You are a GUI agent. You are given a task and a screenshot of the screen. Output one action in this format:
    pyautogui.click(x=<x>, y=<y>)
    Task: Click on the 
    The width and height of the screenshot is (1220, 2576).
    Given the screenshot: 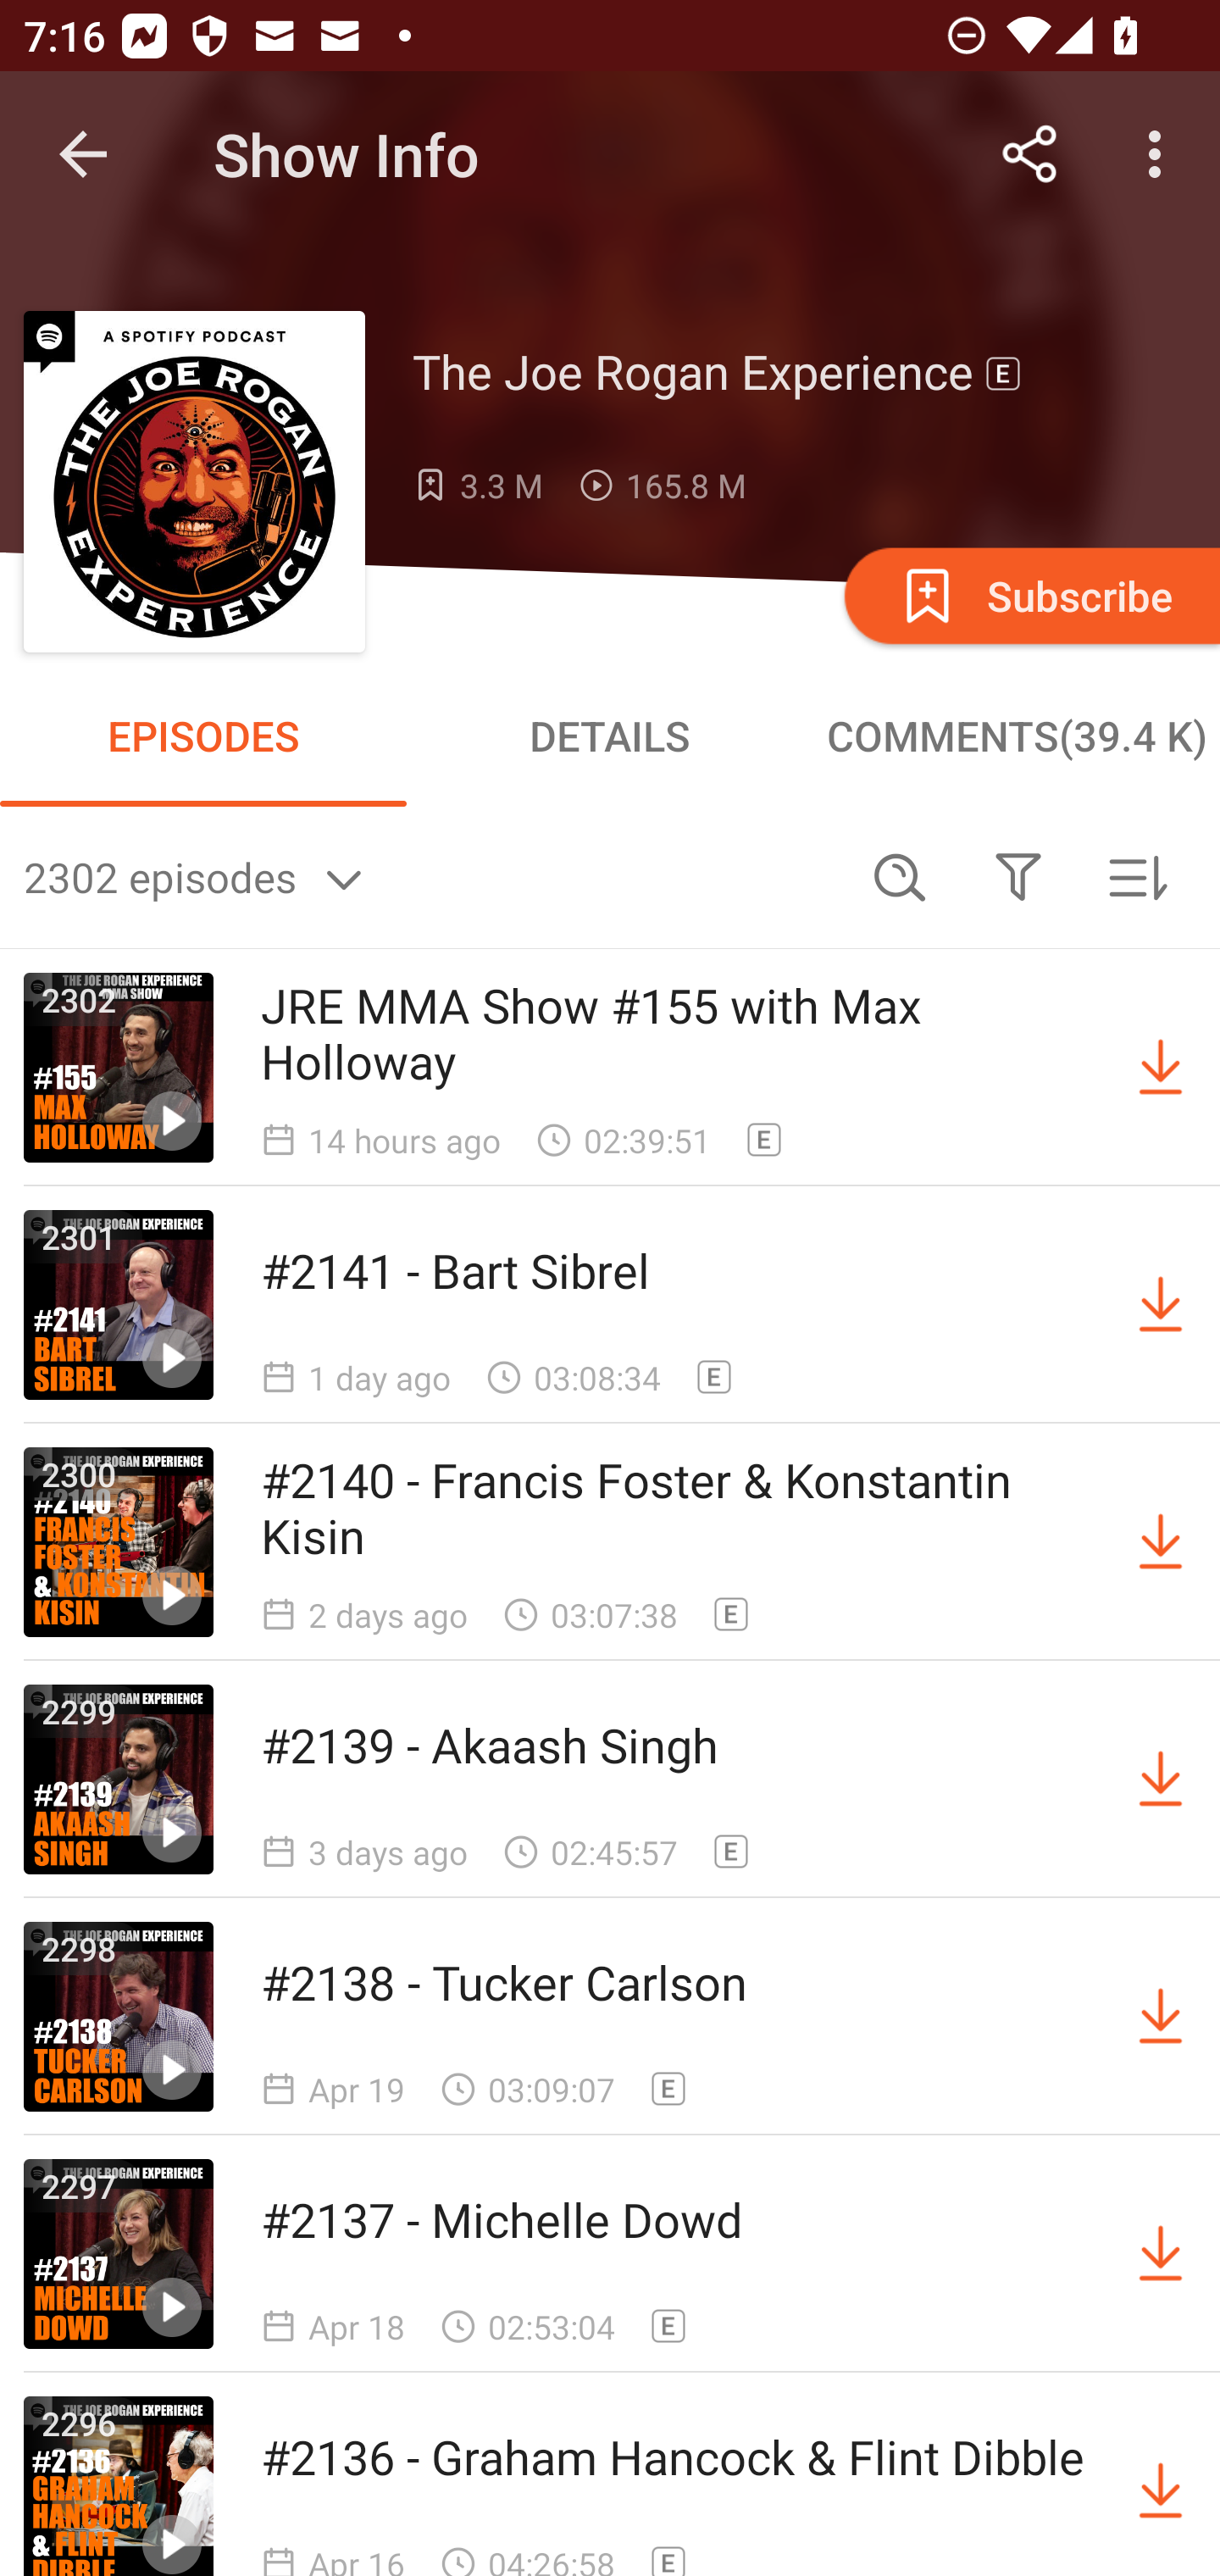 What is the action you would take?
    pyautogui.click(x=1018, y=876)
    